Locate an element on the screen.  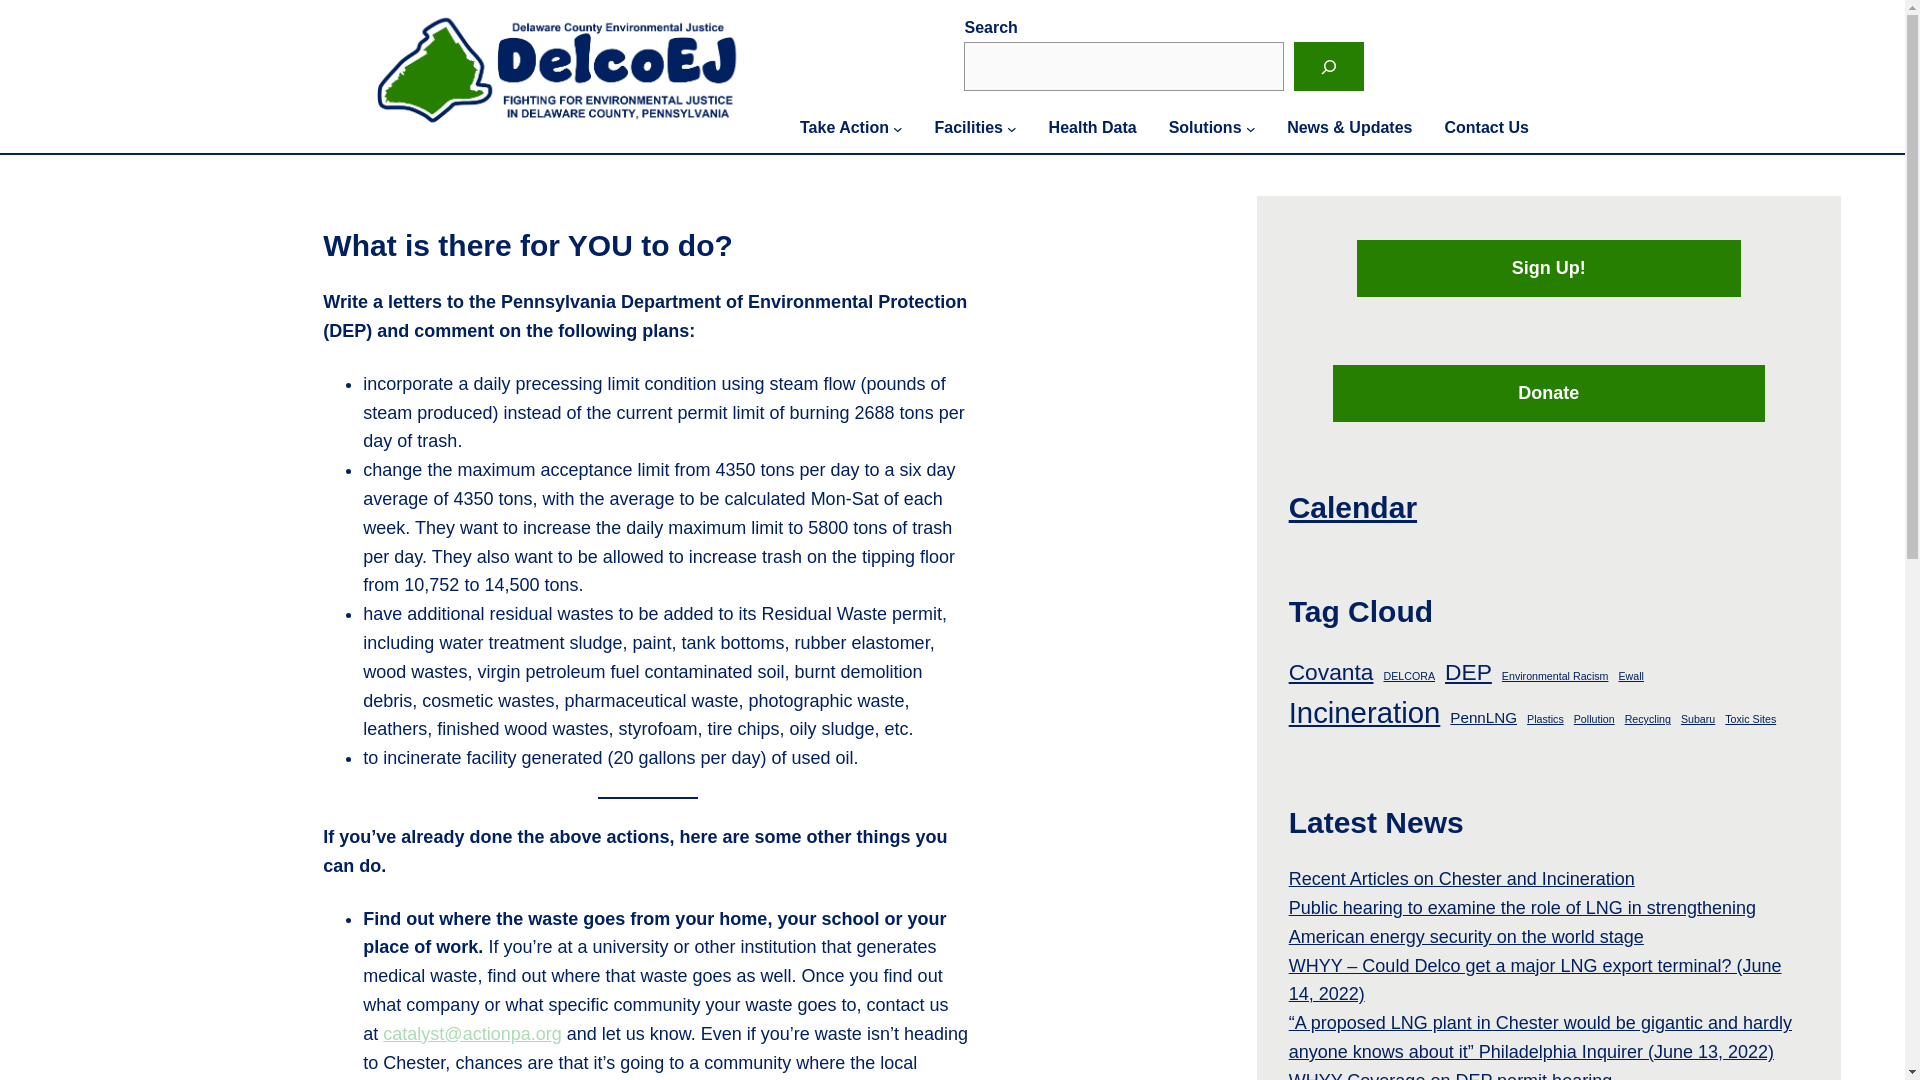
PennLNG is located at coordinates (1482, 718).